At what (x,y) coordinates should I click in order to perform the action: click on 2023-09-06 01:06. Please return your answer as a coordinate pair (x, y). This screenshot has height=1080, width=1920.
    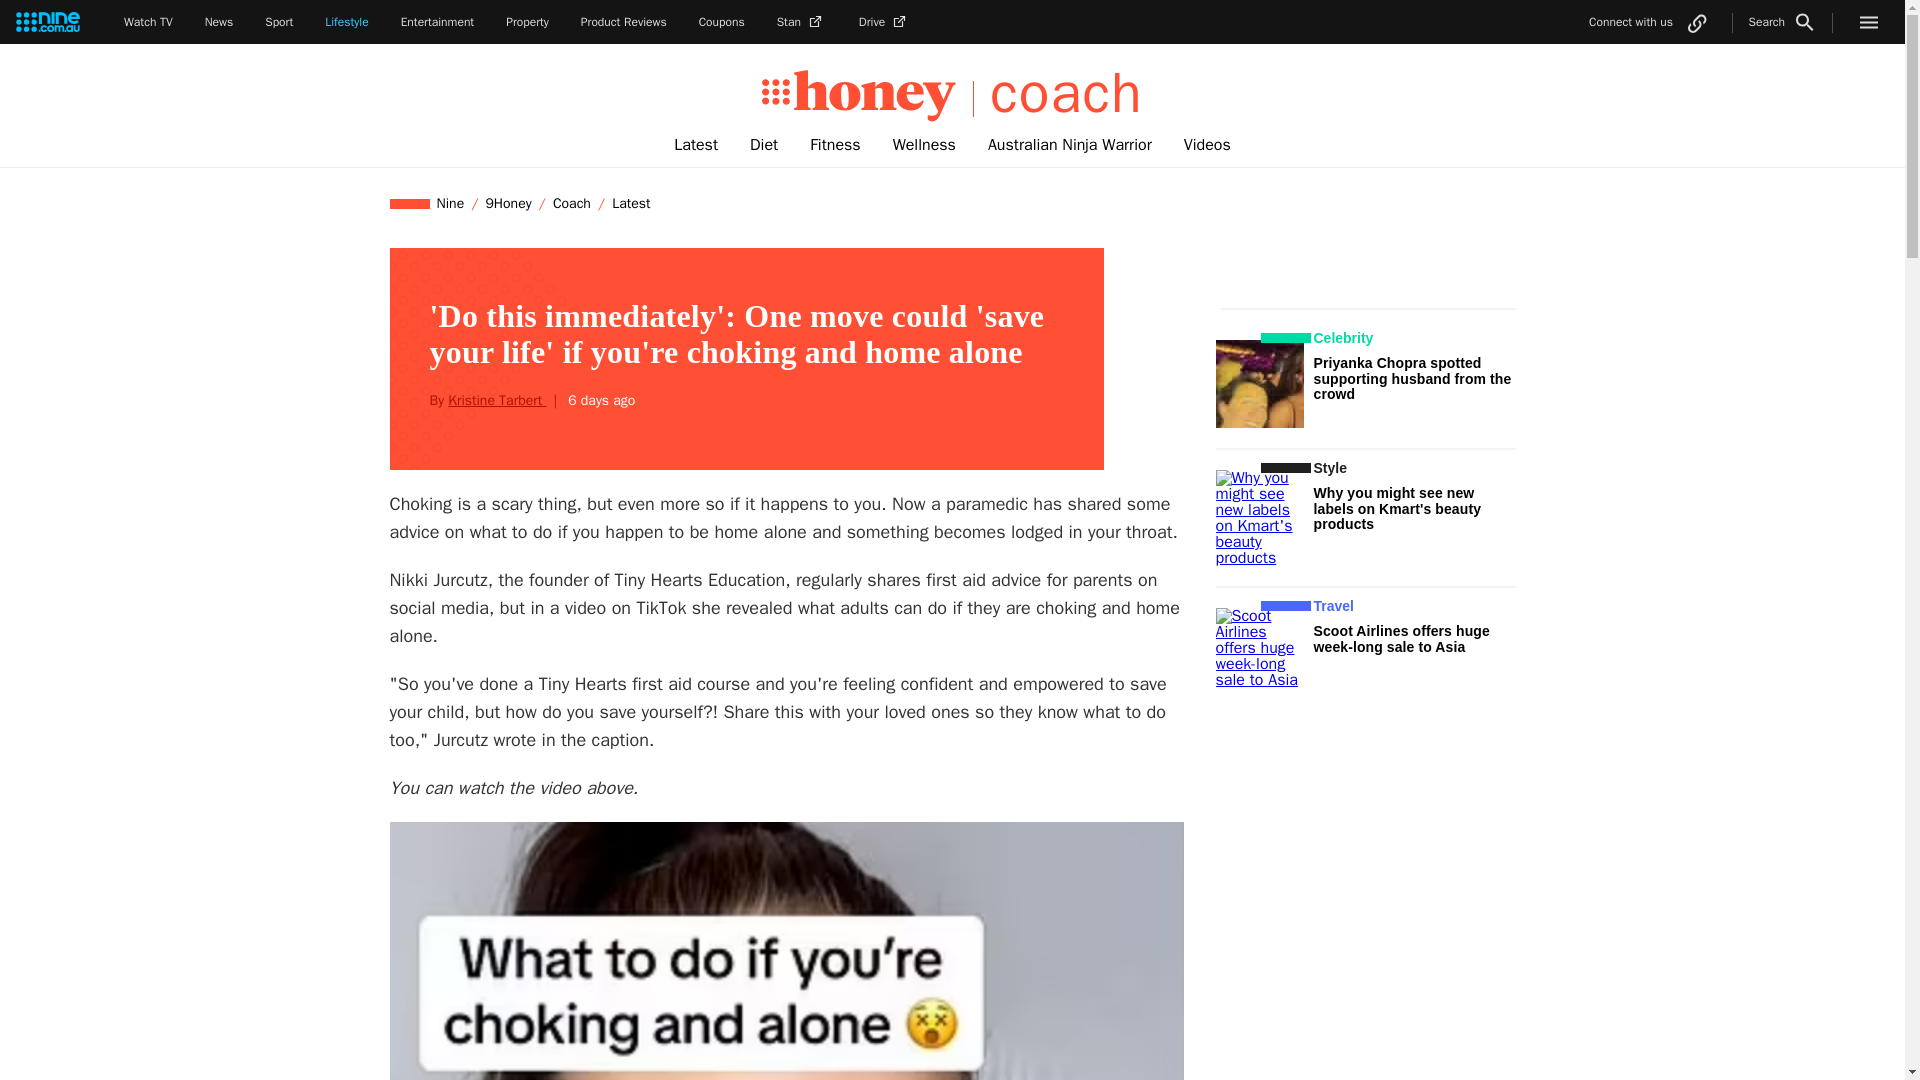
    Looking at the image, I should click on (598, 400).